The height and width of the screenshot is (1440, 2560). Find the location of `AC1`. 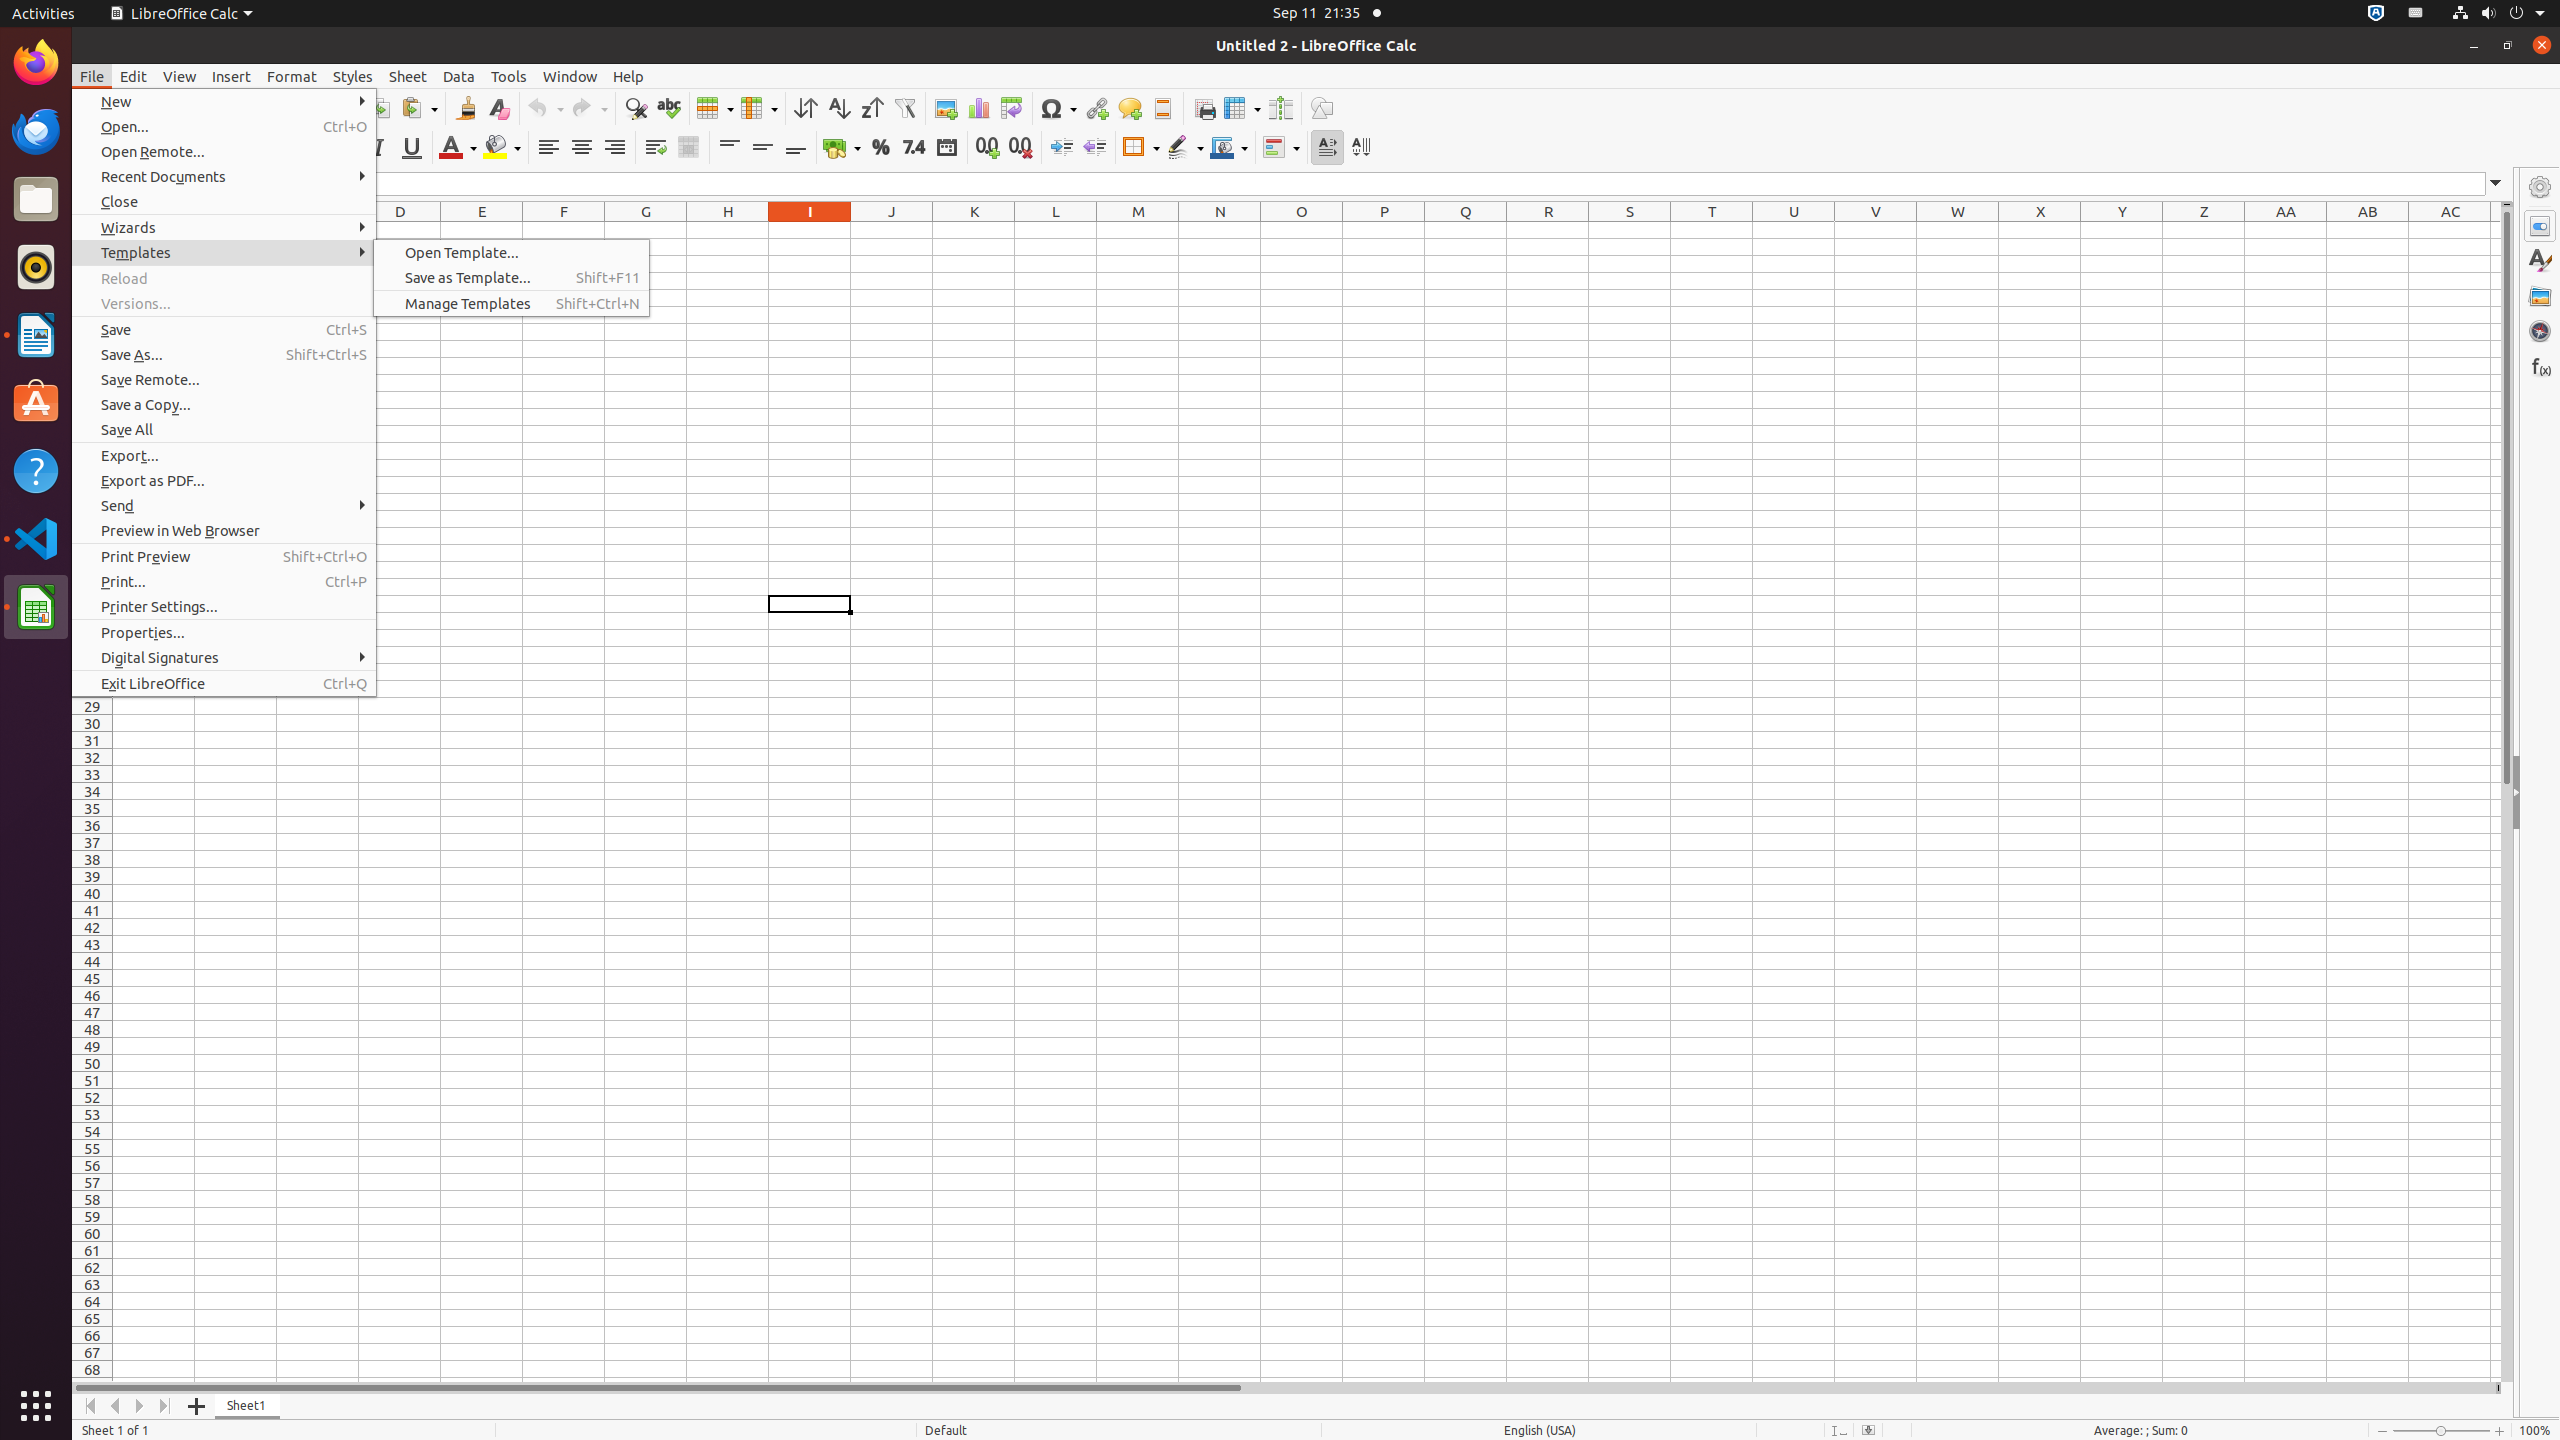

AC1 is located at coordinates (2450, 230).